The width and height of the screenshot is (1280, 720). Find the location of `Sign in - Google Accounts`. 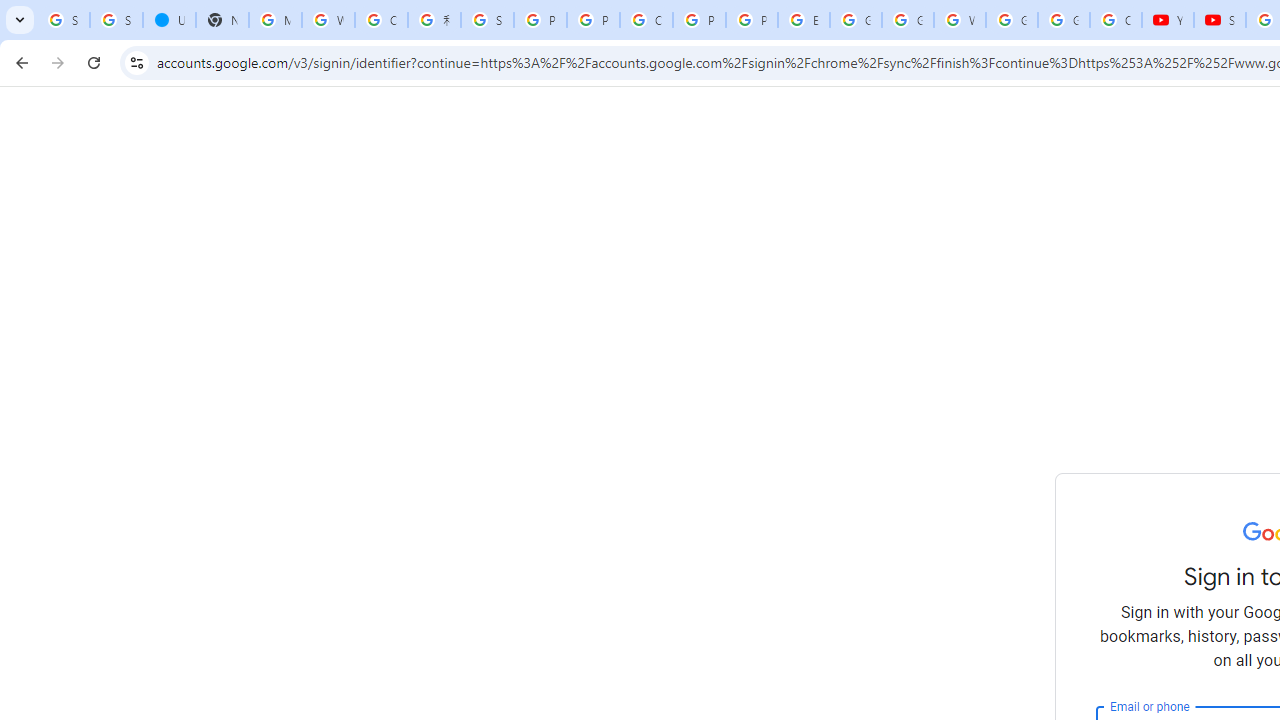

Sign in - Google Accounts is located at coordinates (63, 20).